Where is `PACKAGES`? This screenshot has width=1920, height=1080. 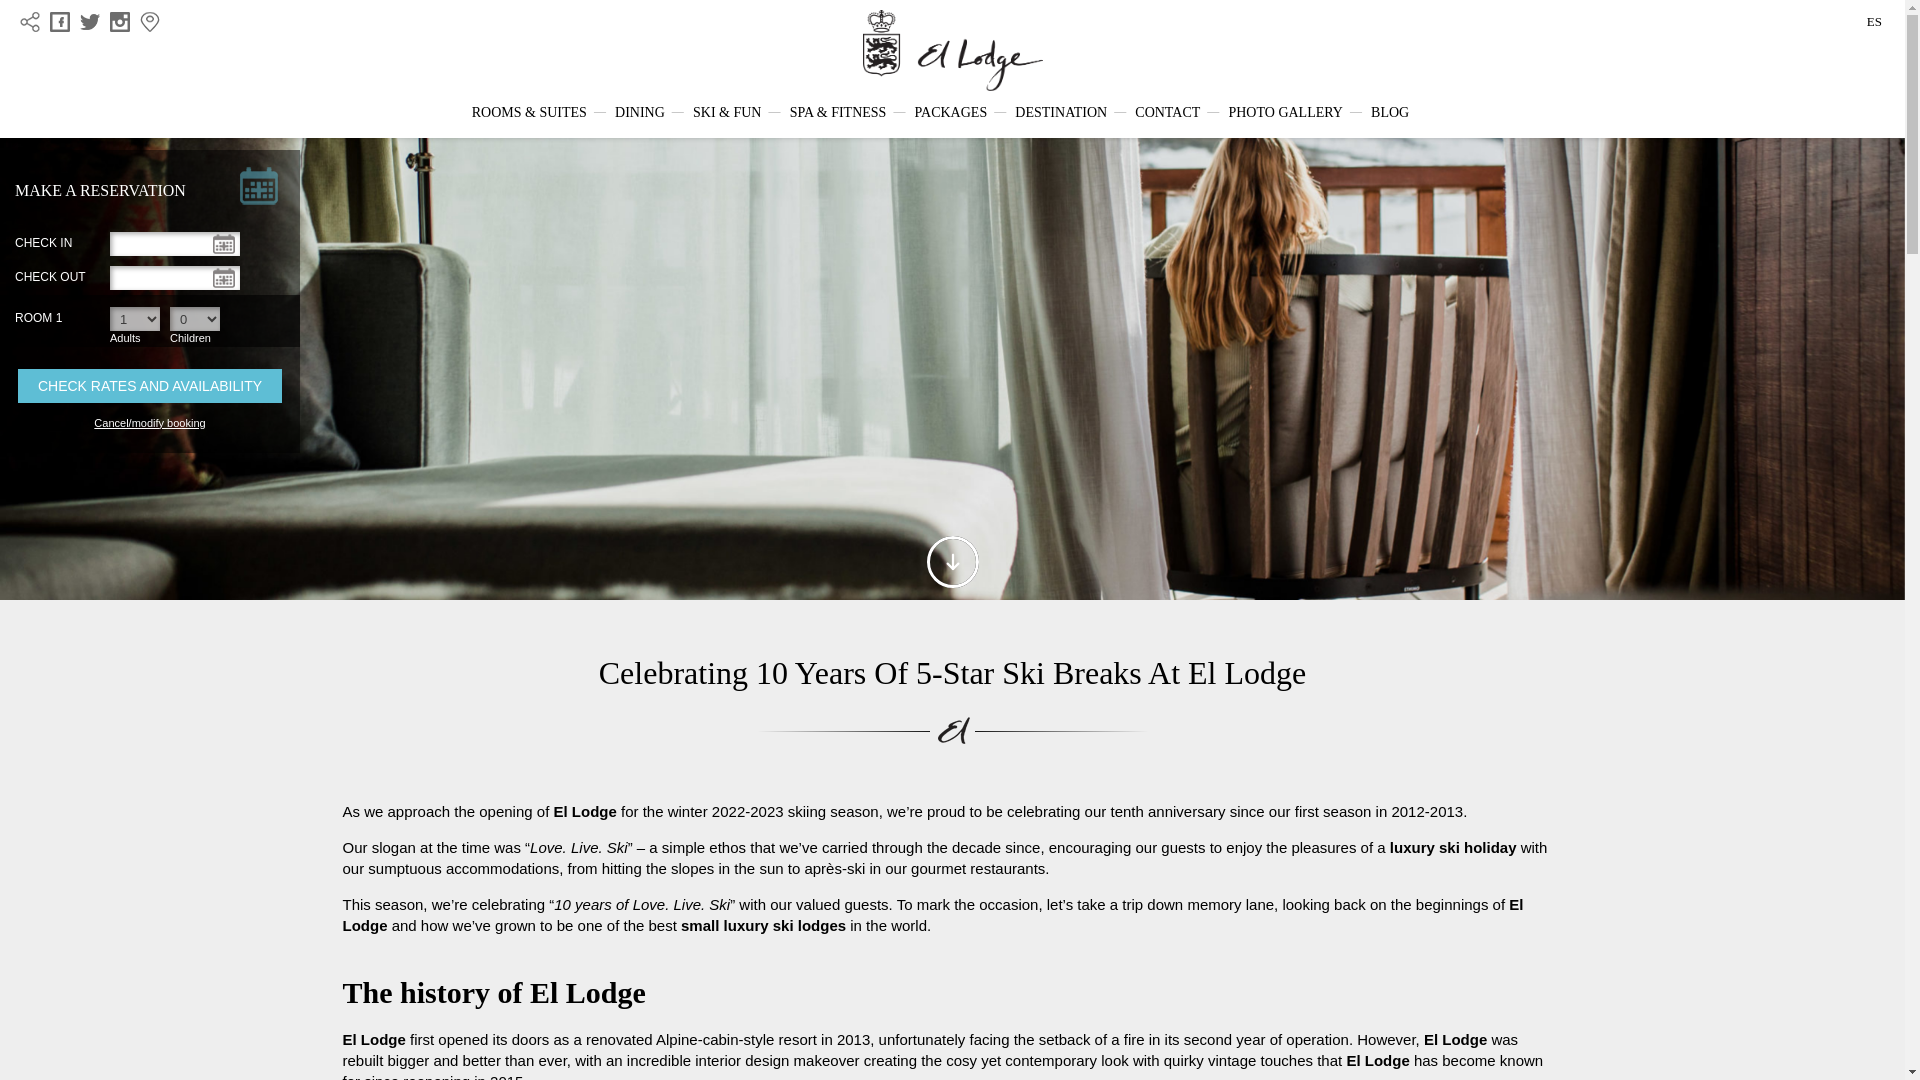
PACKAGES is located at coordinates (952, 112).